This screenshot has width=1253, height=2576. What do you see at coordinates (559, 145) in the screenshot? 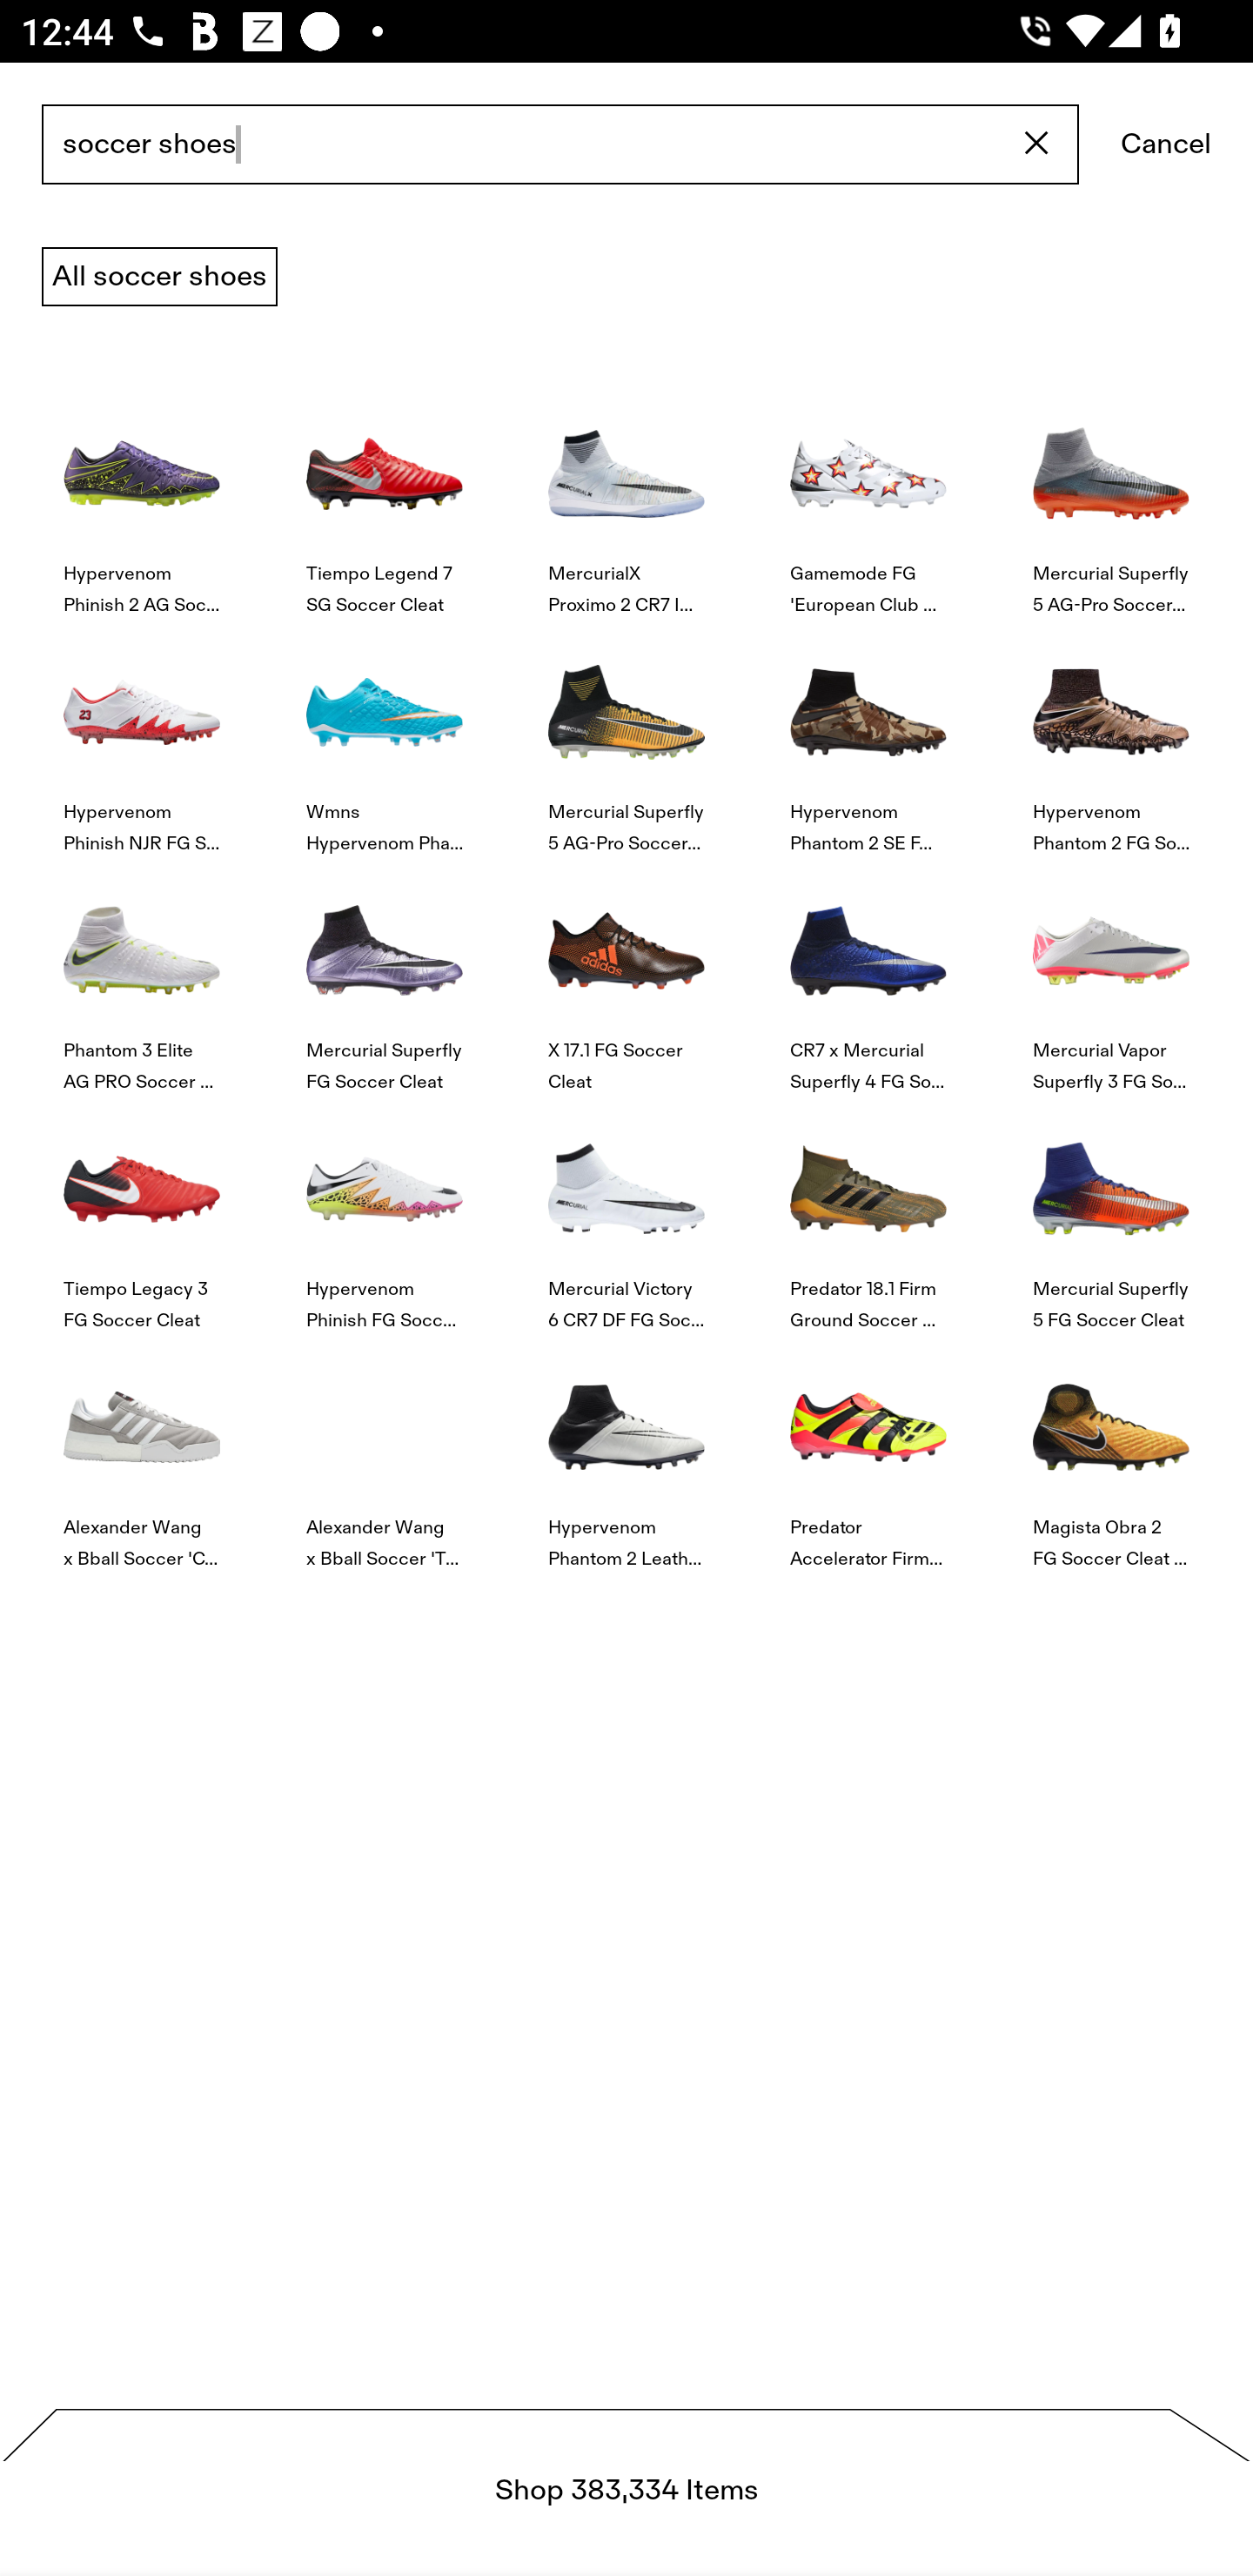
I see `soccer shoes` at bounding box center [559, 145].